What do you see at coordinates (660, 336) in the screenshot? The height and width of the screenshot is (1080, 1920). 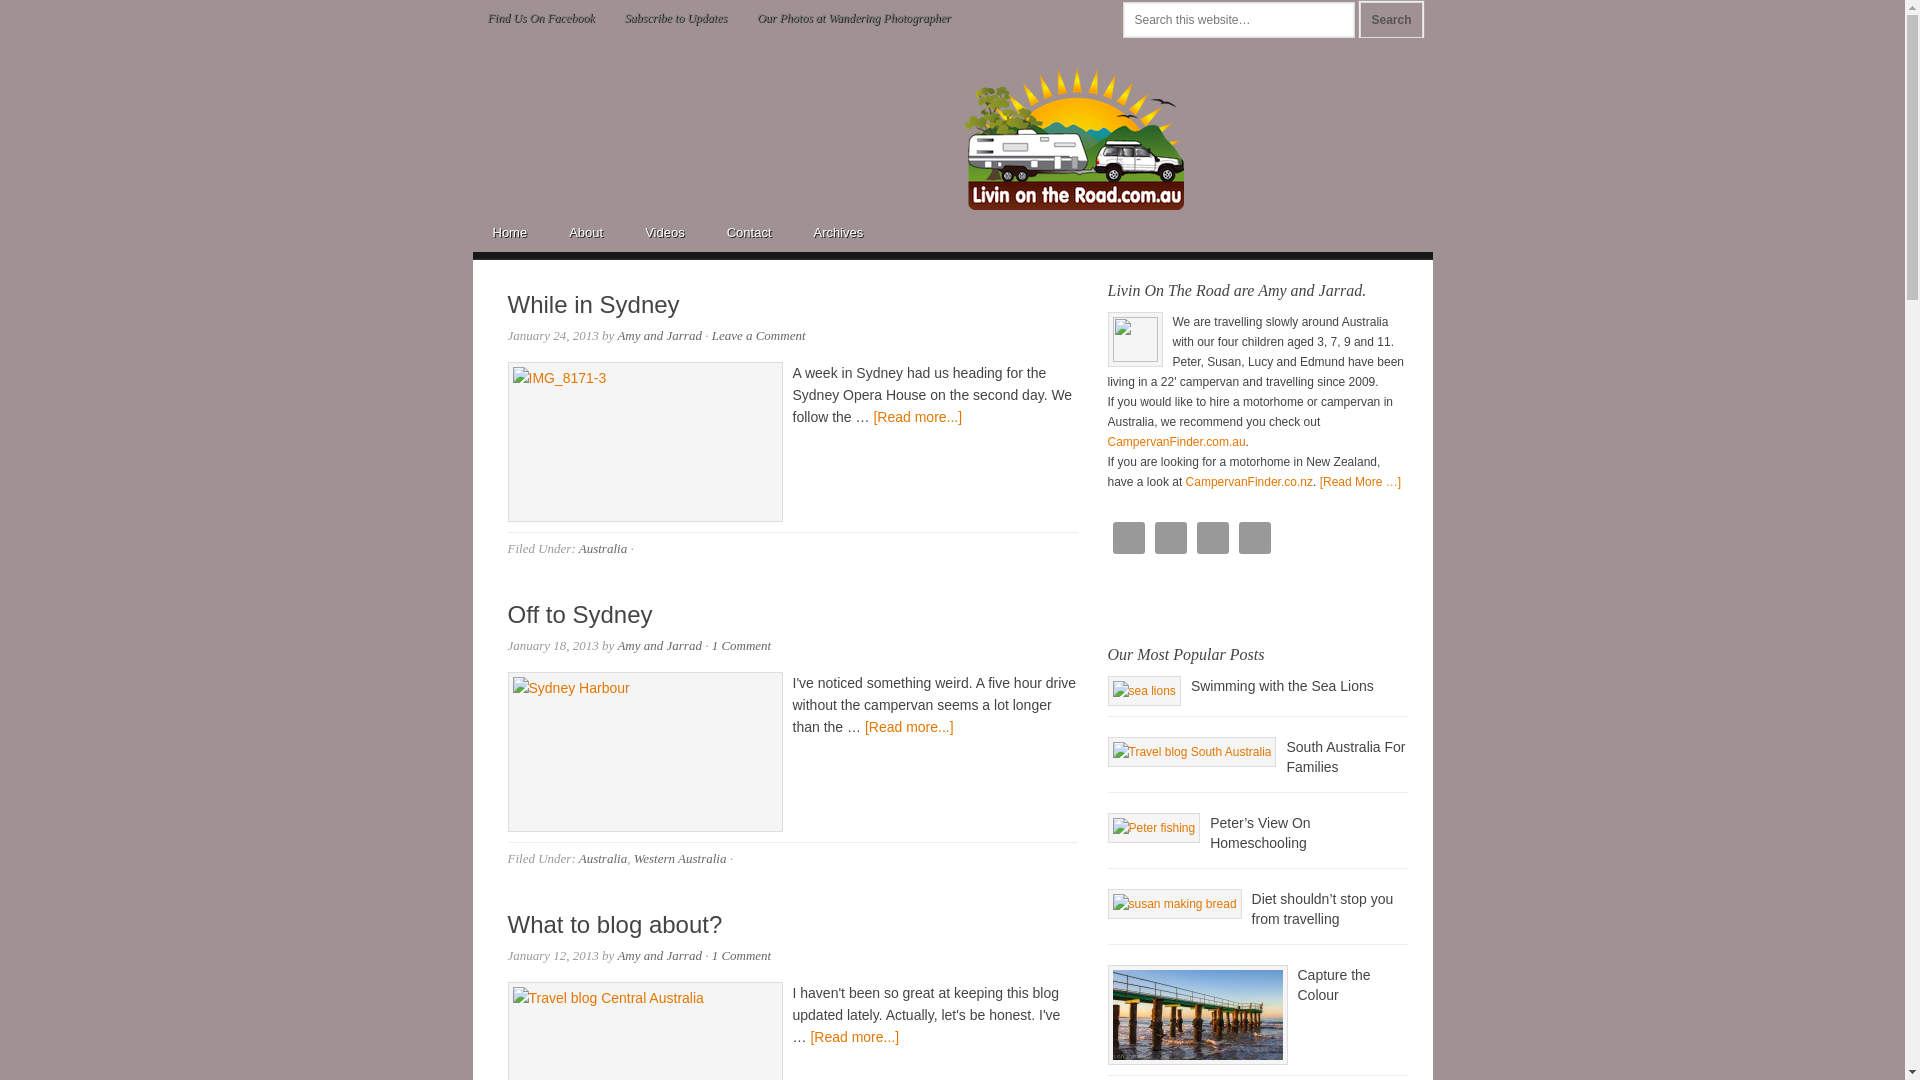 I see `Amy and Jarrad` at bounding box center [660, 336].